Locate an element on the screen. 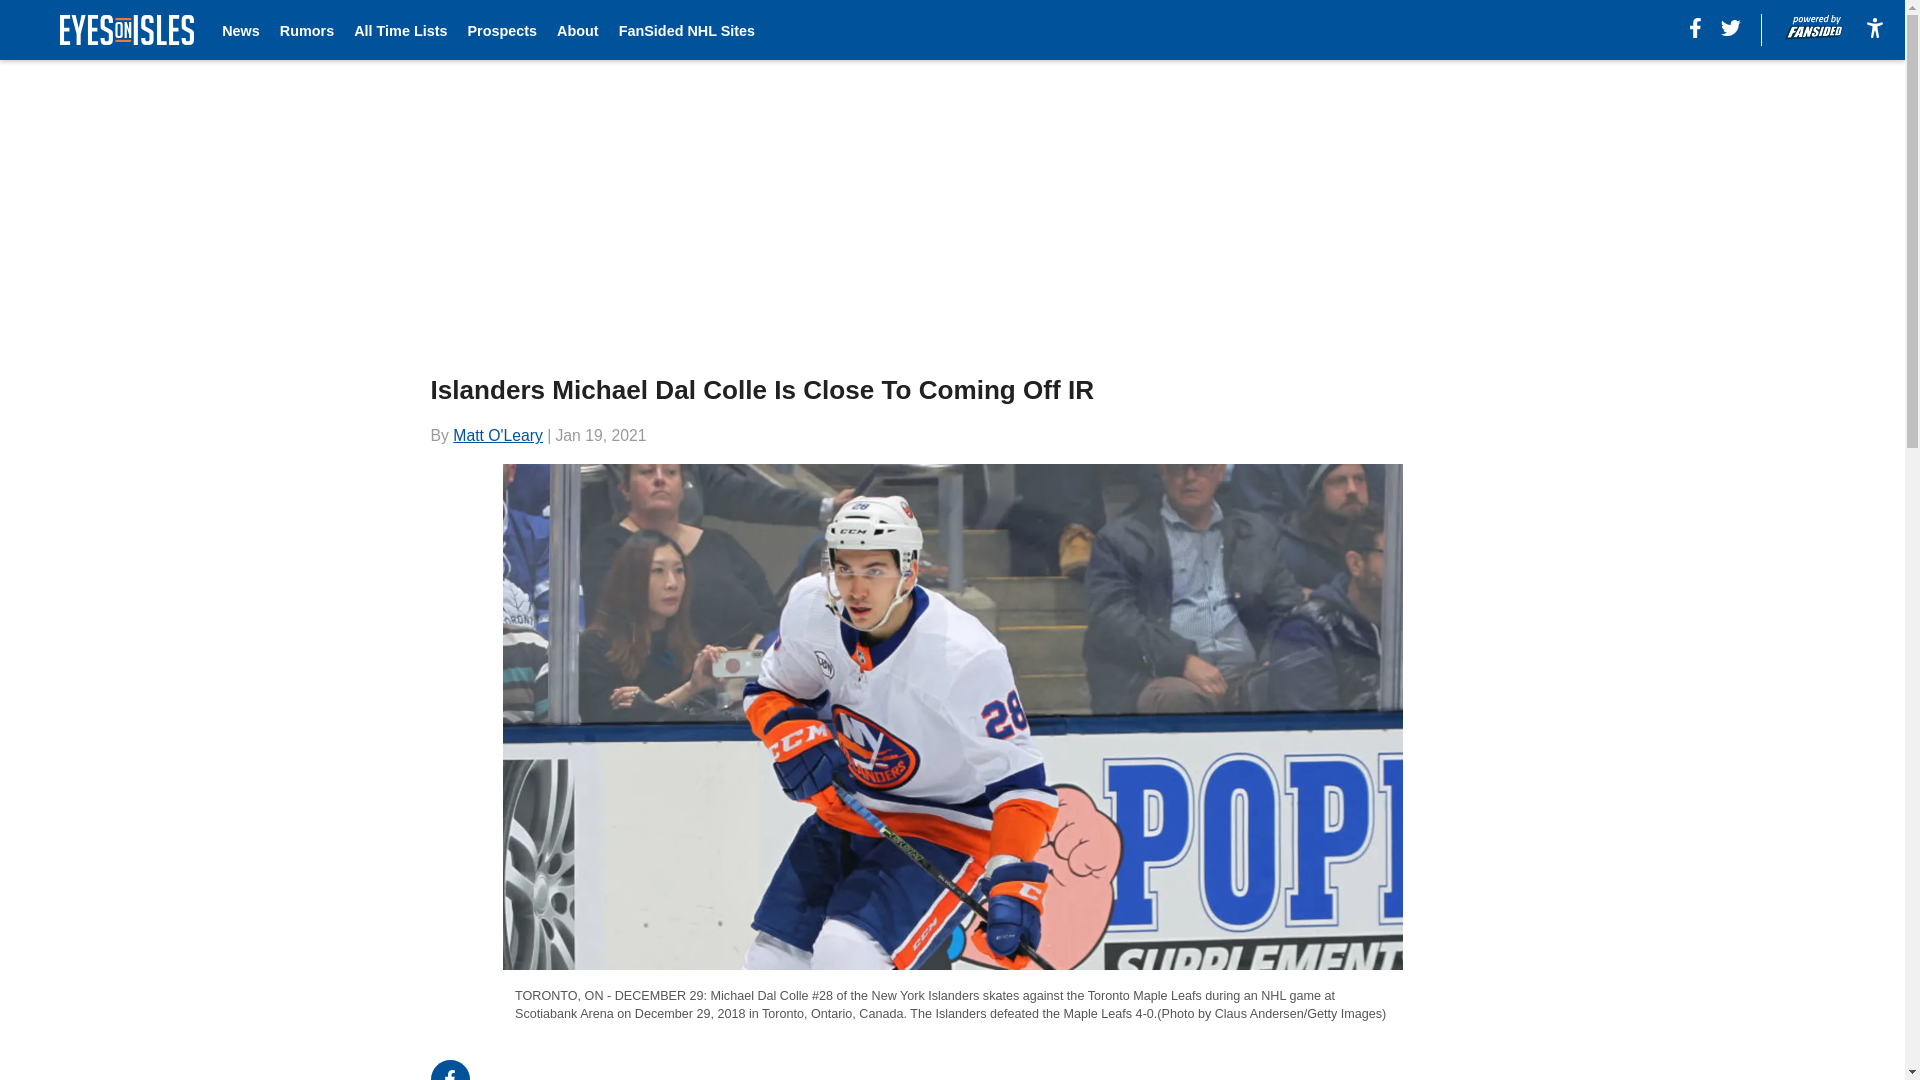 This screenshot has width=1920, height=1080. FanSided NHL Sites is located at coordinates (686, 30).